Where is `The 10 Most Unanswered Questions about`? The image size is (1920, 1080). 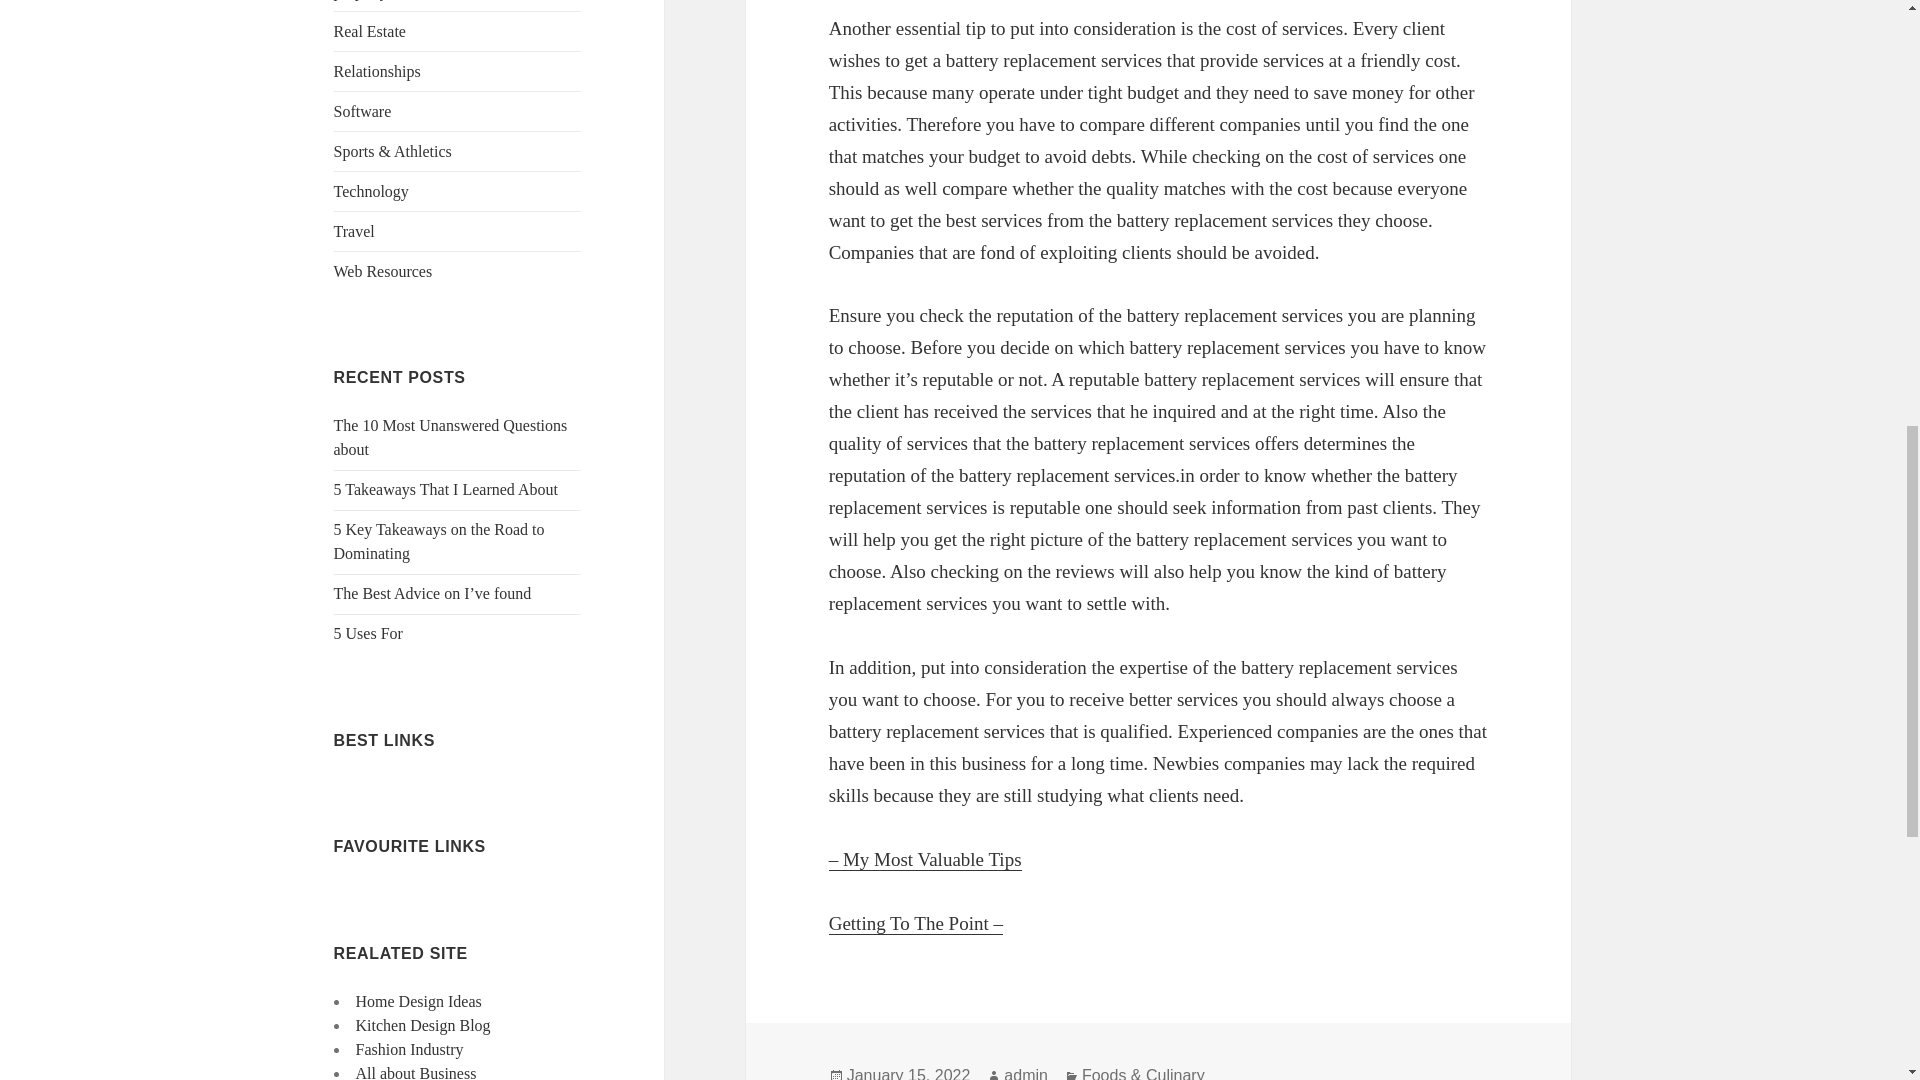
The 10 Most Unanswered Questions about is located at coordinates (451, 436).